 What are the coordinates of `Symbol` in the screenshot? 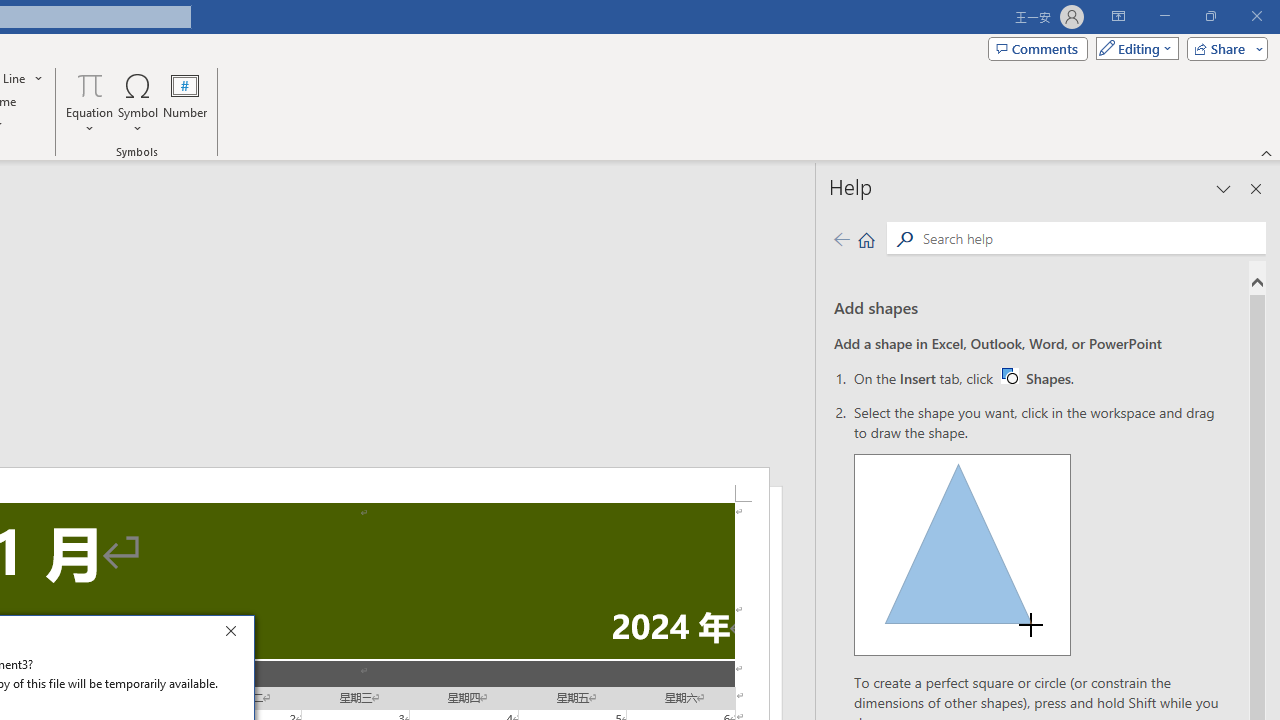 It's located at (138, 102).